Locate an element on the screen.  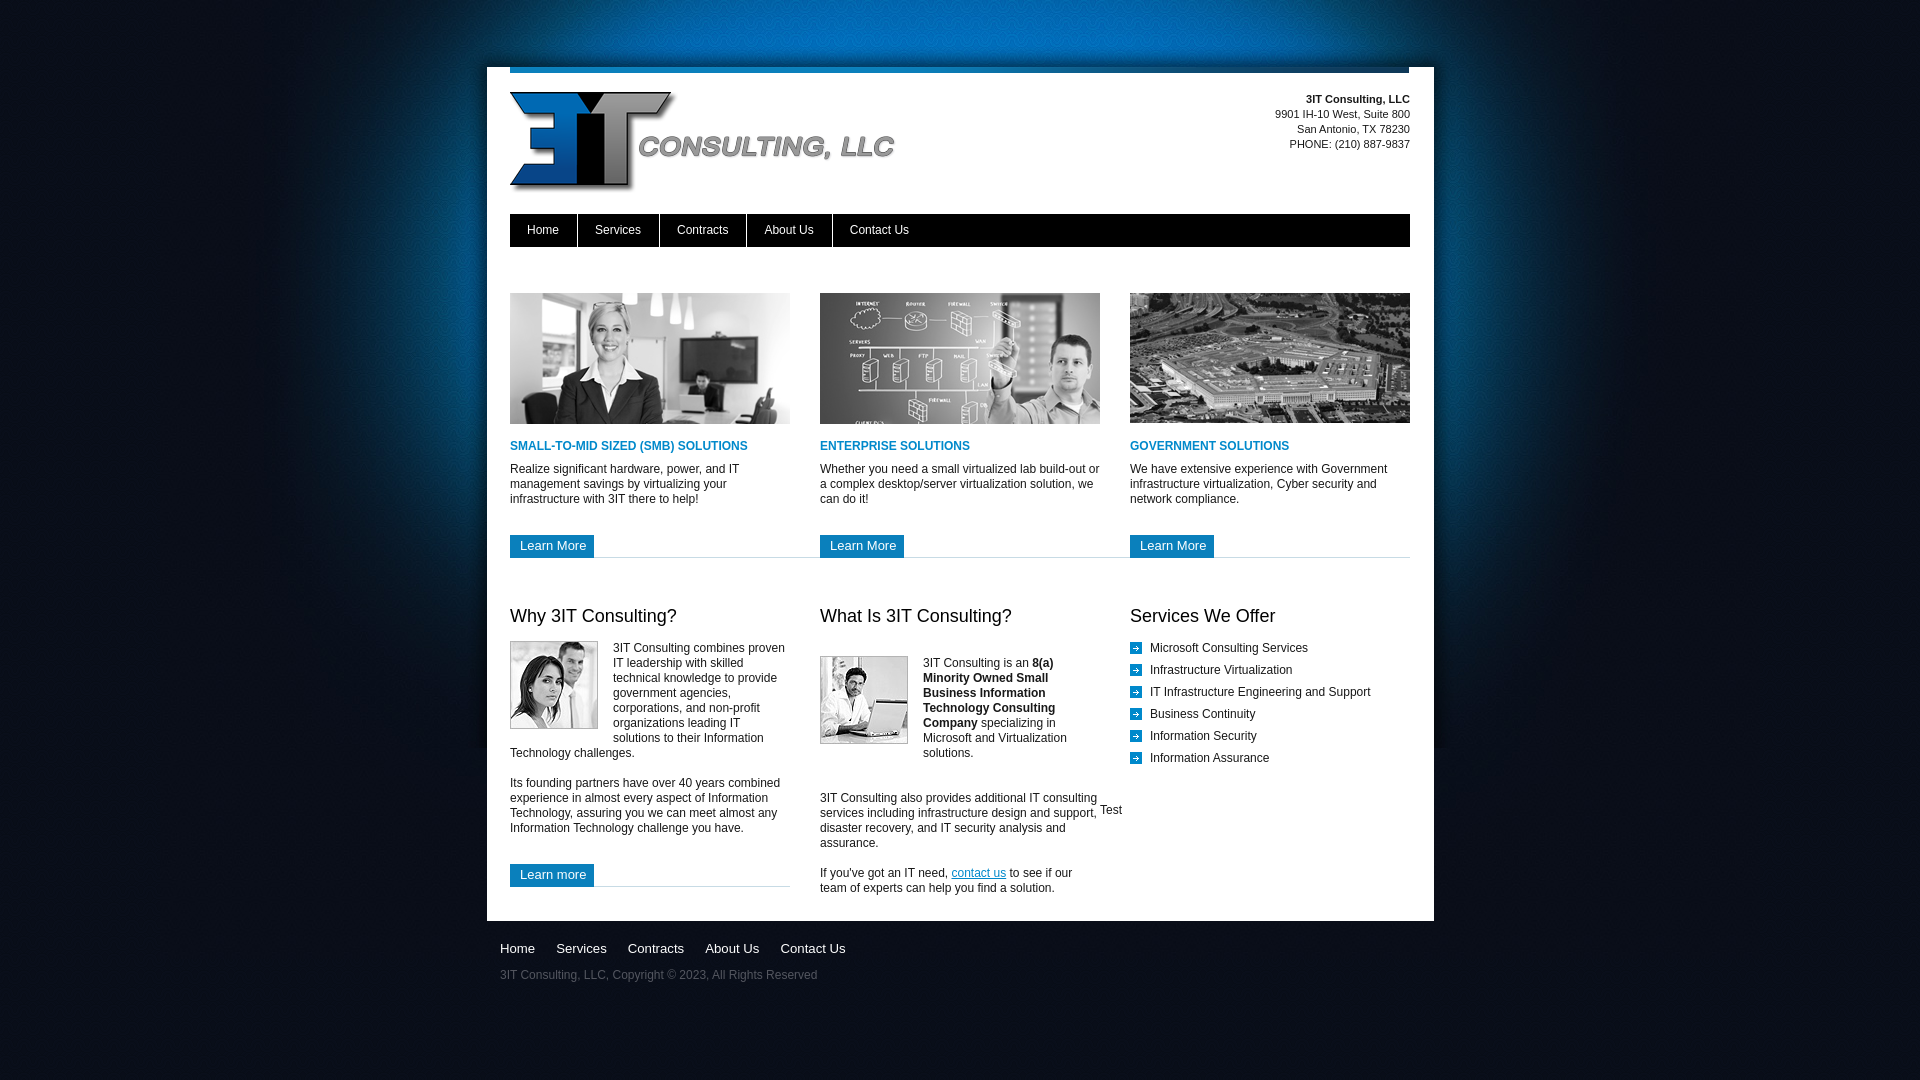
Contracts is located at coordinates (656, 949).